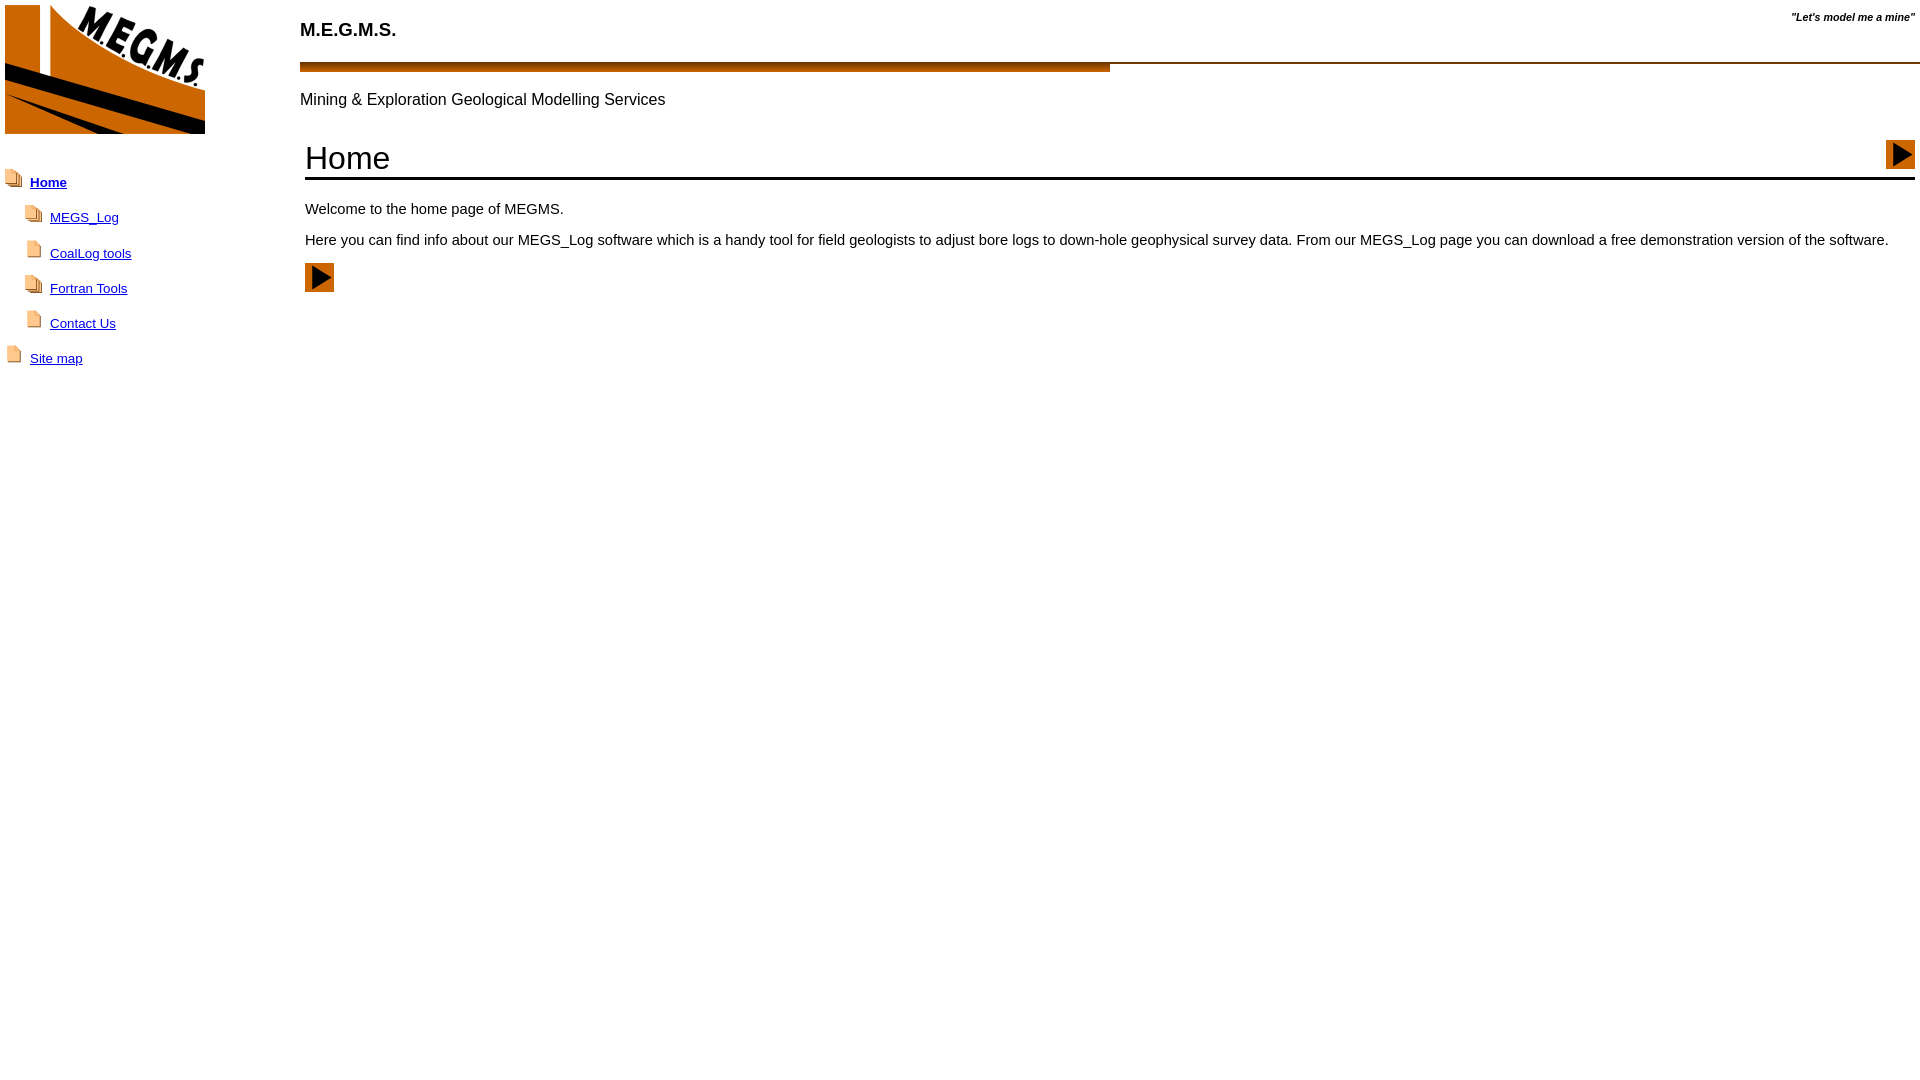  What do you see at coordinates (84, 218) in the screenshot?
I see `MEGS_Log` at bounding box center [84, 218].